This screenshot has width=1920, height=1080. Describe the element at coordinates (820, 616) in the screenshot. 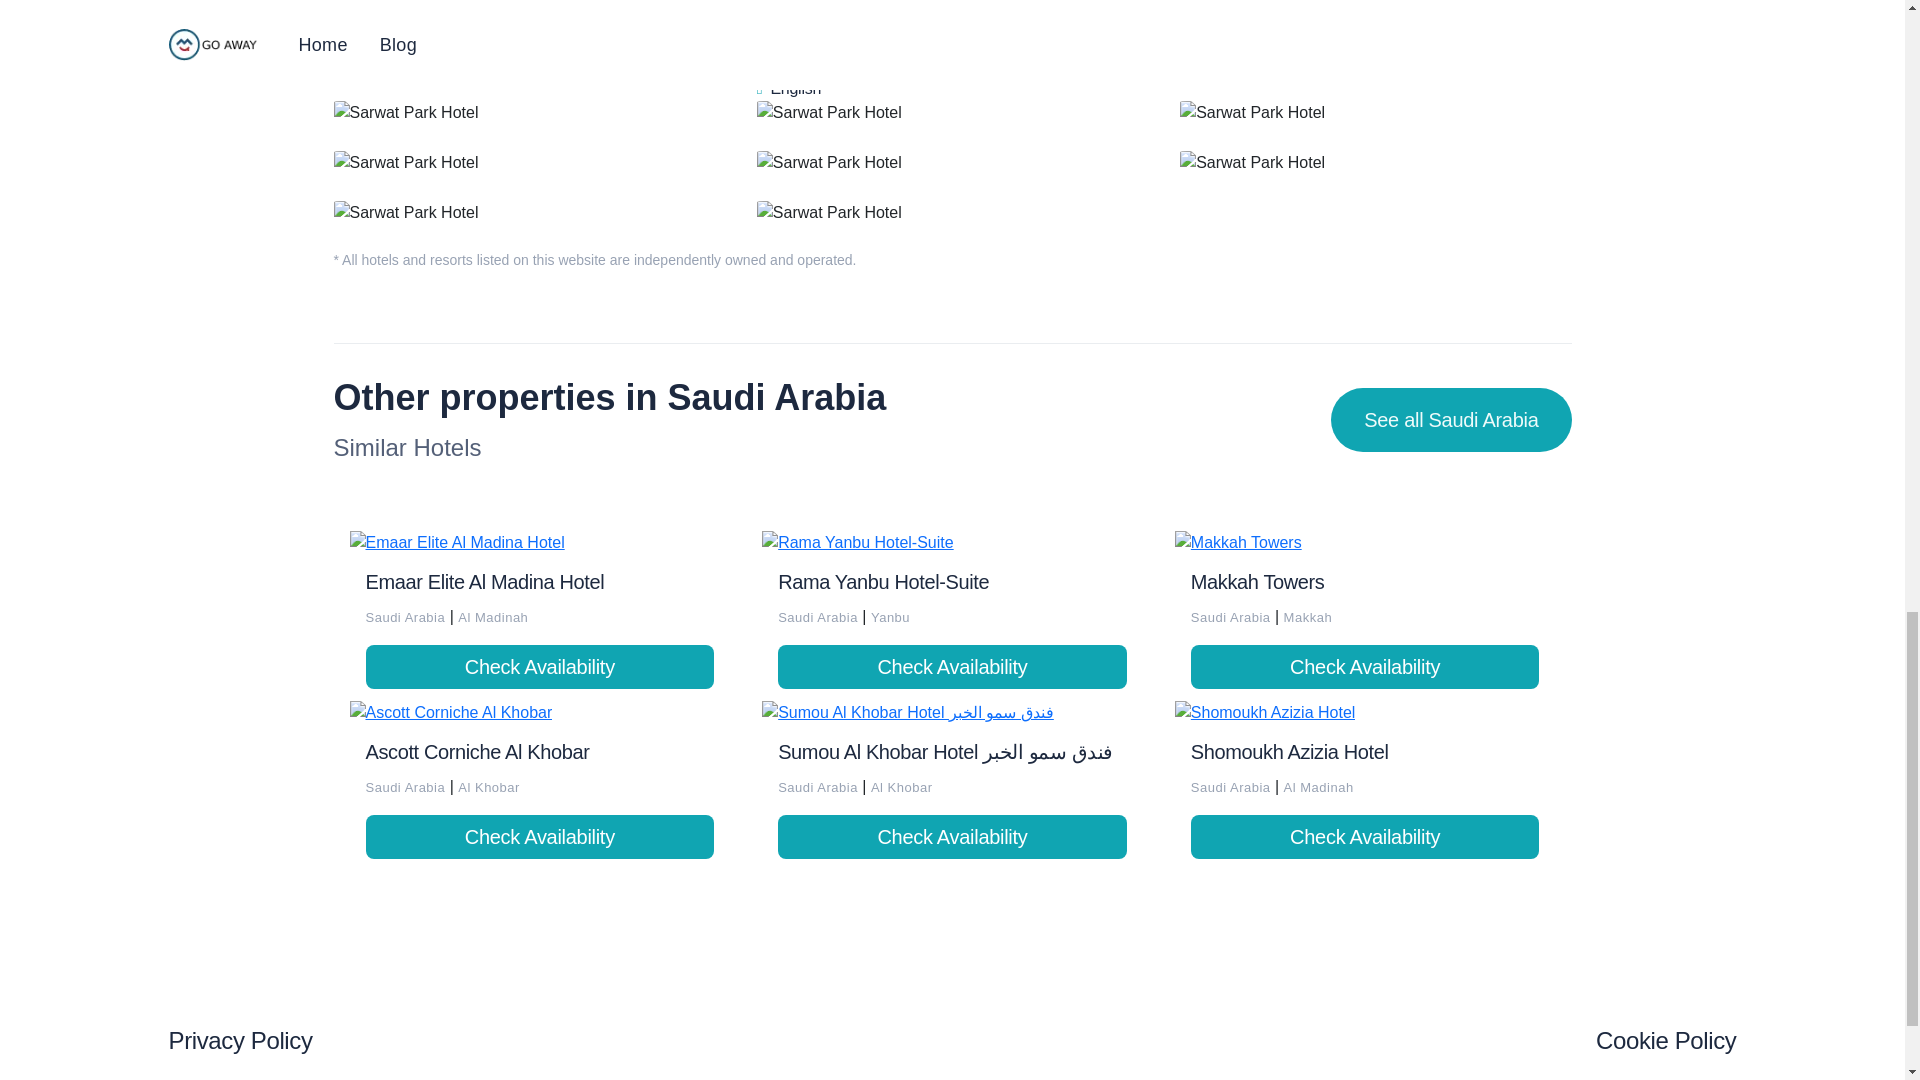

I see `Saudi Arabia` at that location.